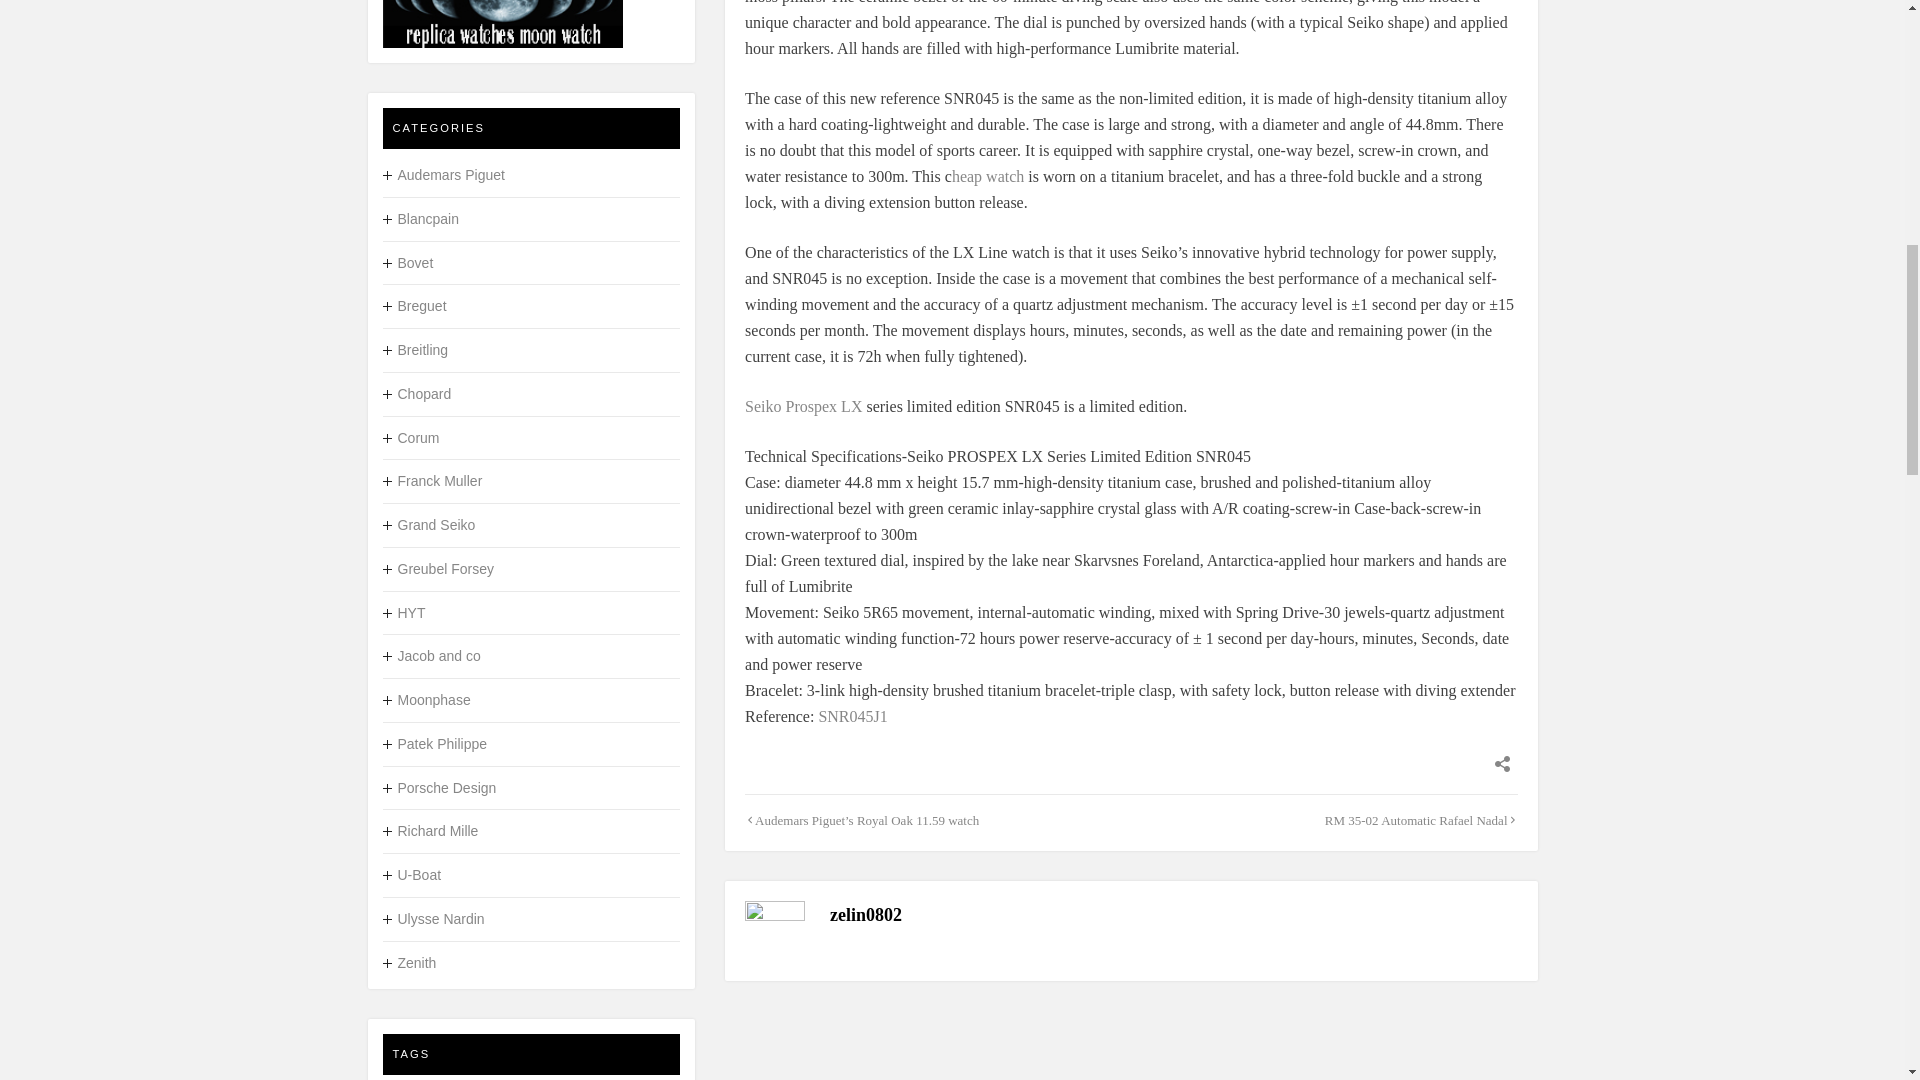  Describe the element at coordinates (804, 406) in the screenshot. I see `Seiko Prospex LX` at that location.